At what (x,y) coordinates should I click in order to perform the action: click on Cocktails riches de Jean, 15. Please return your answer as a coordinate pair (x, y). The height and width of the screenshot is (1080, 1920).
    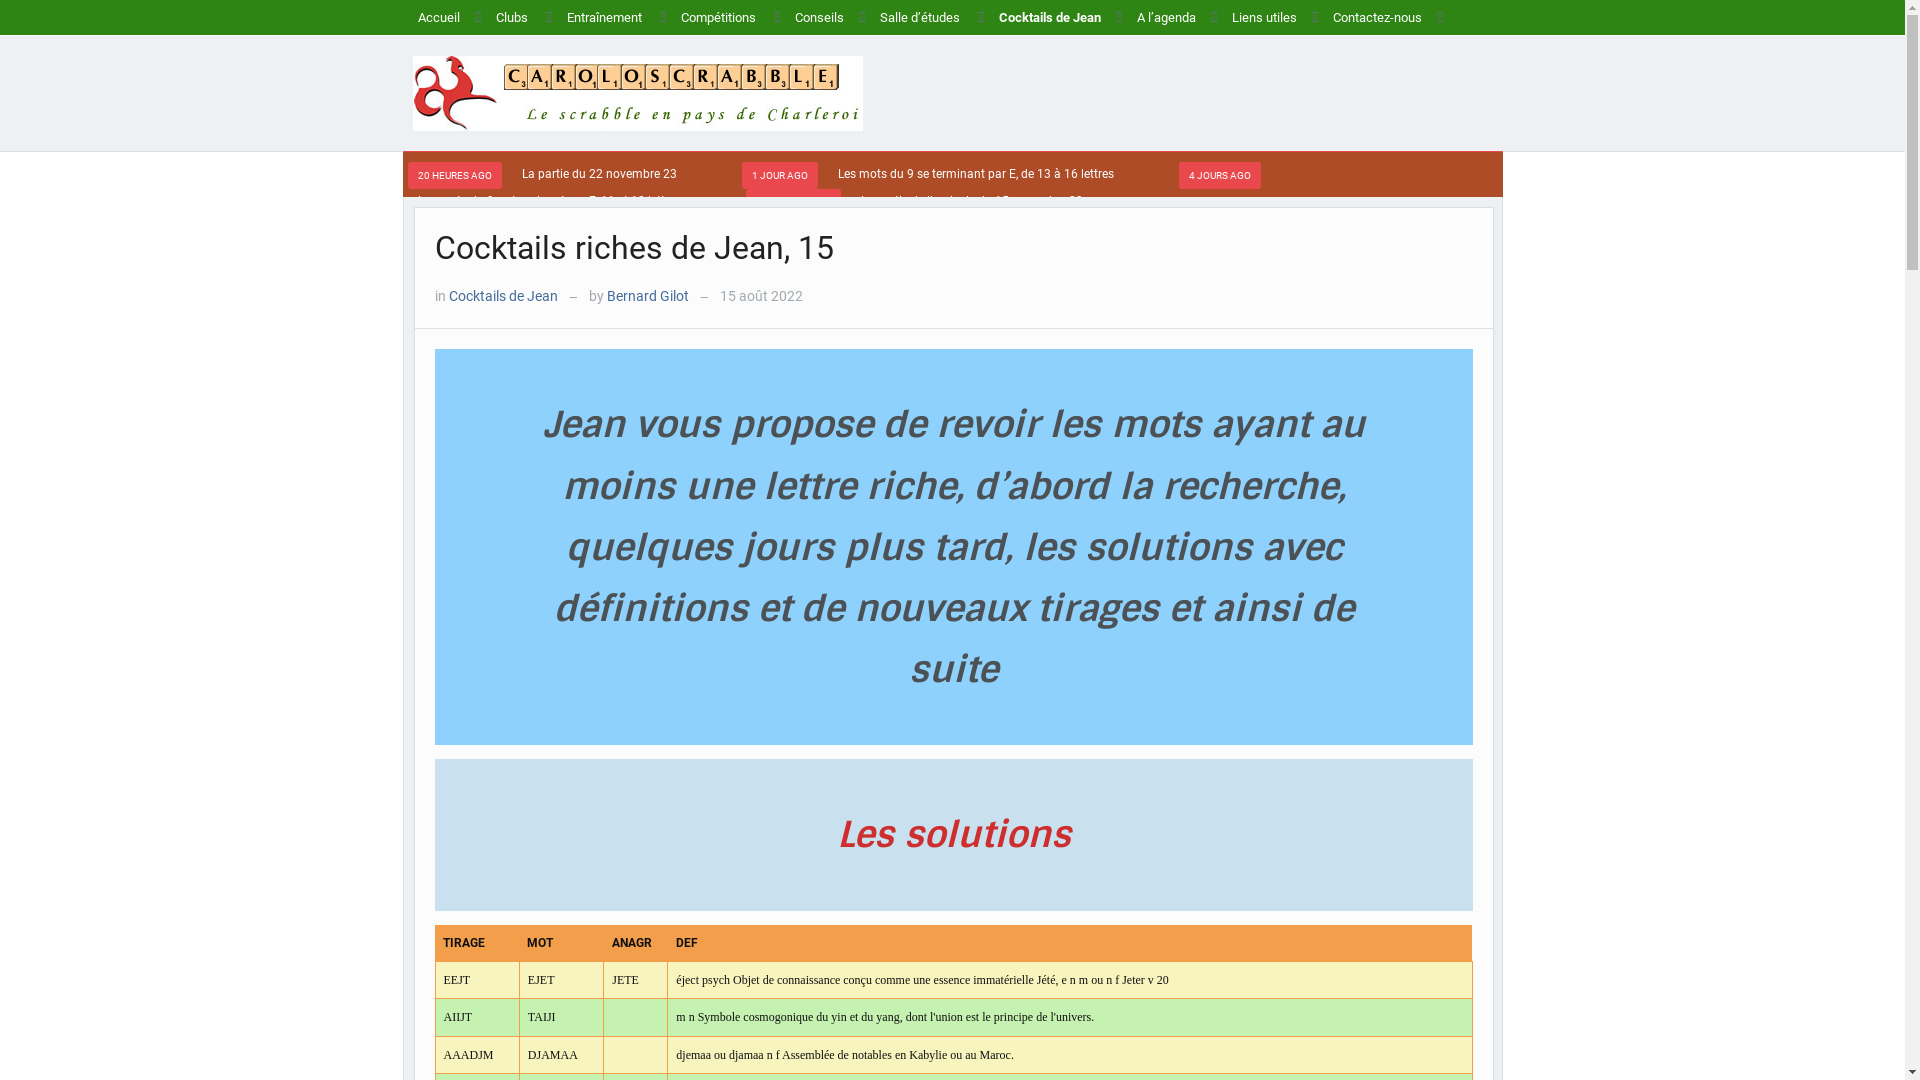
    Looking at the image, I should click on (634, 248).